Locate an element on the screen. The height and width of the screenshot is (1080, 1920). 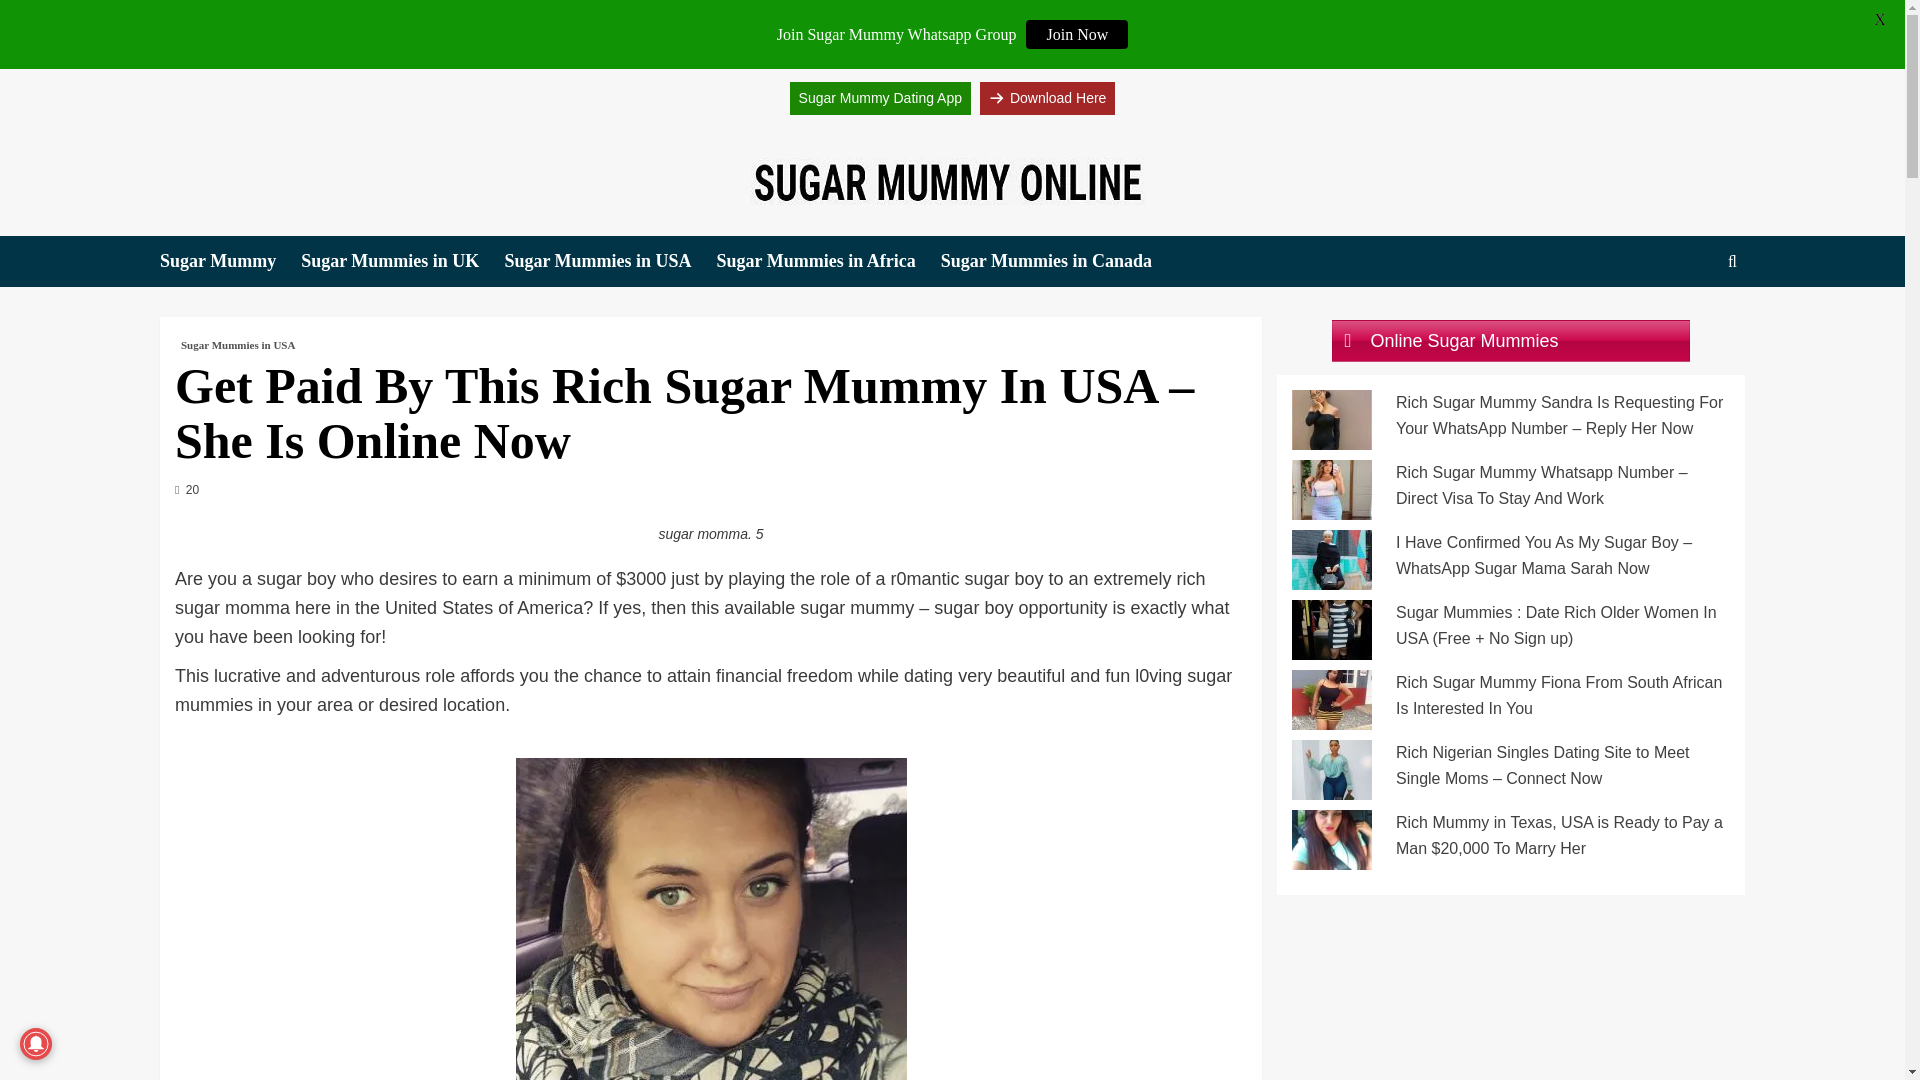
Sugar Mummies in Africa is located at coordinates (828, 262).